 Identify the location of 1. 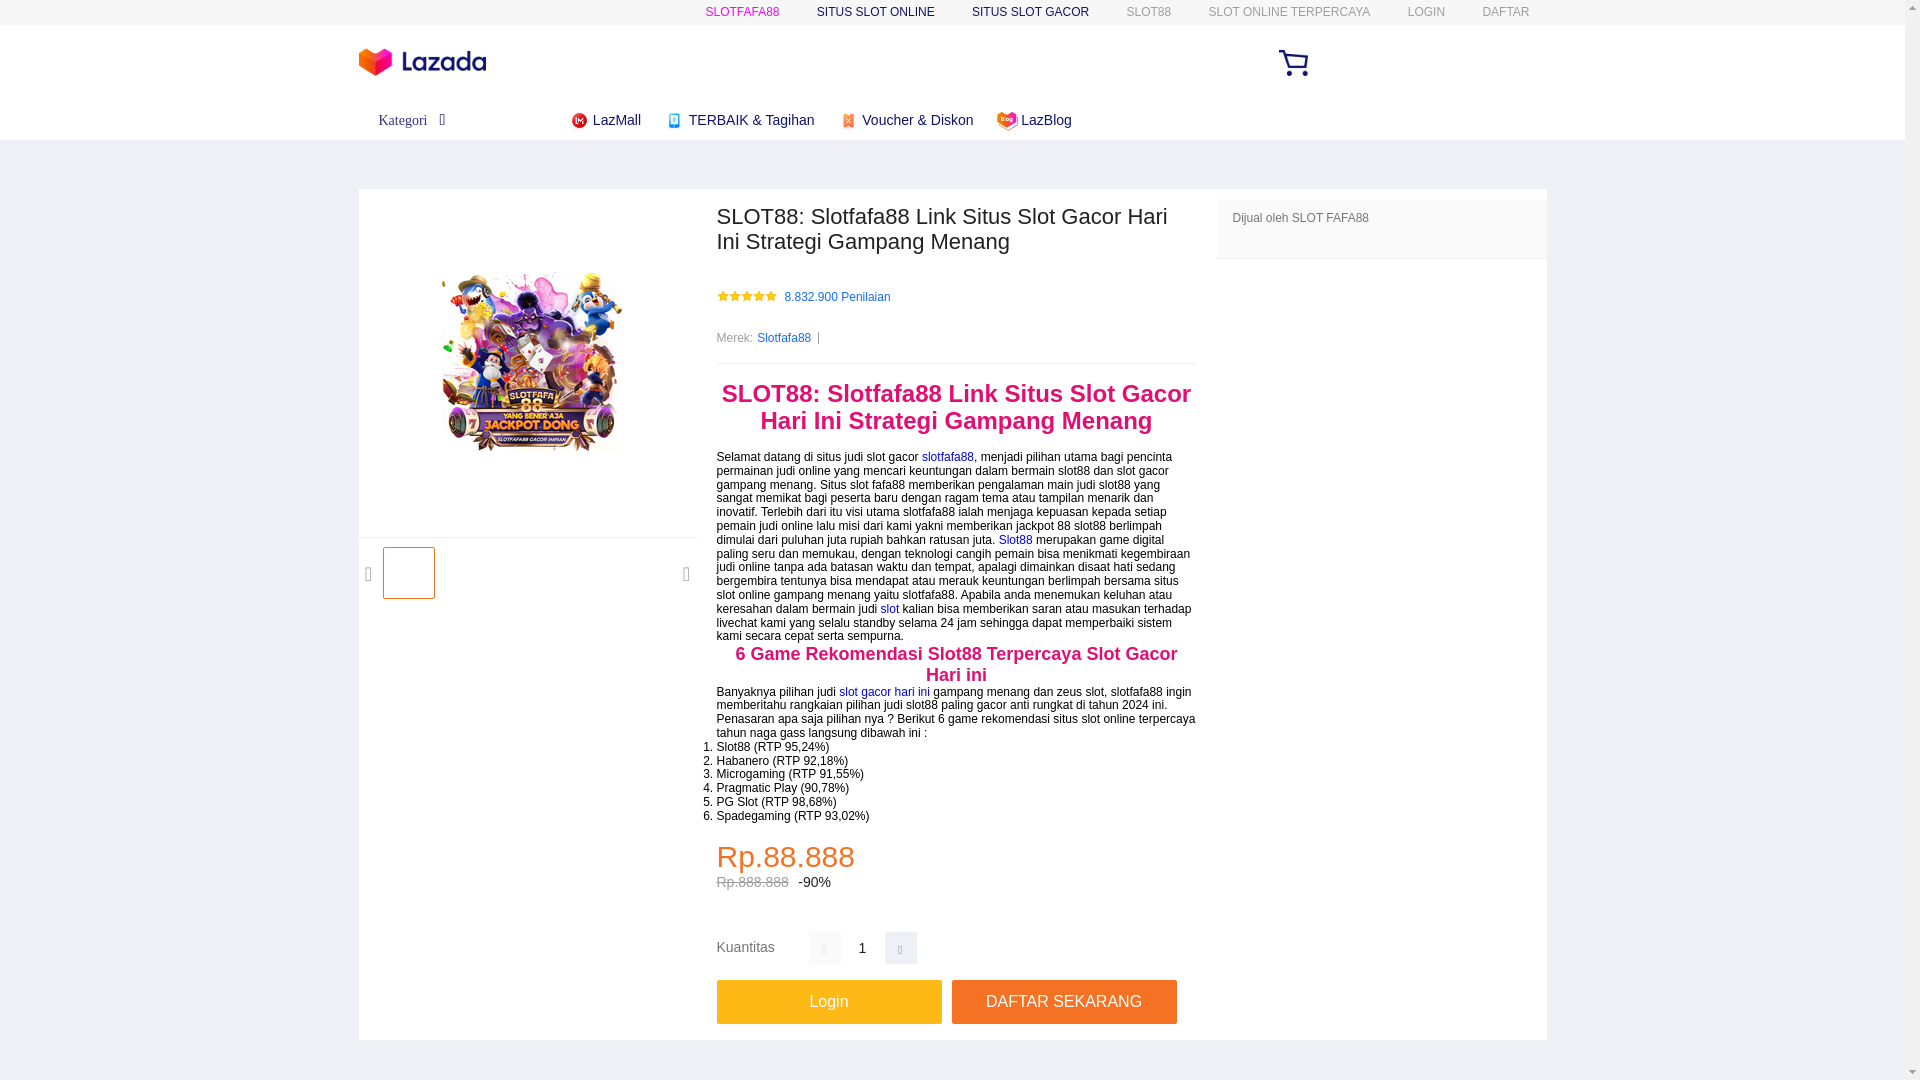
(862, 948).